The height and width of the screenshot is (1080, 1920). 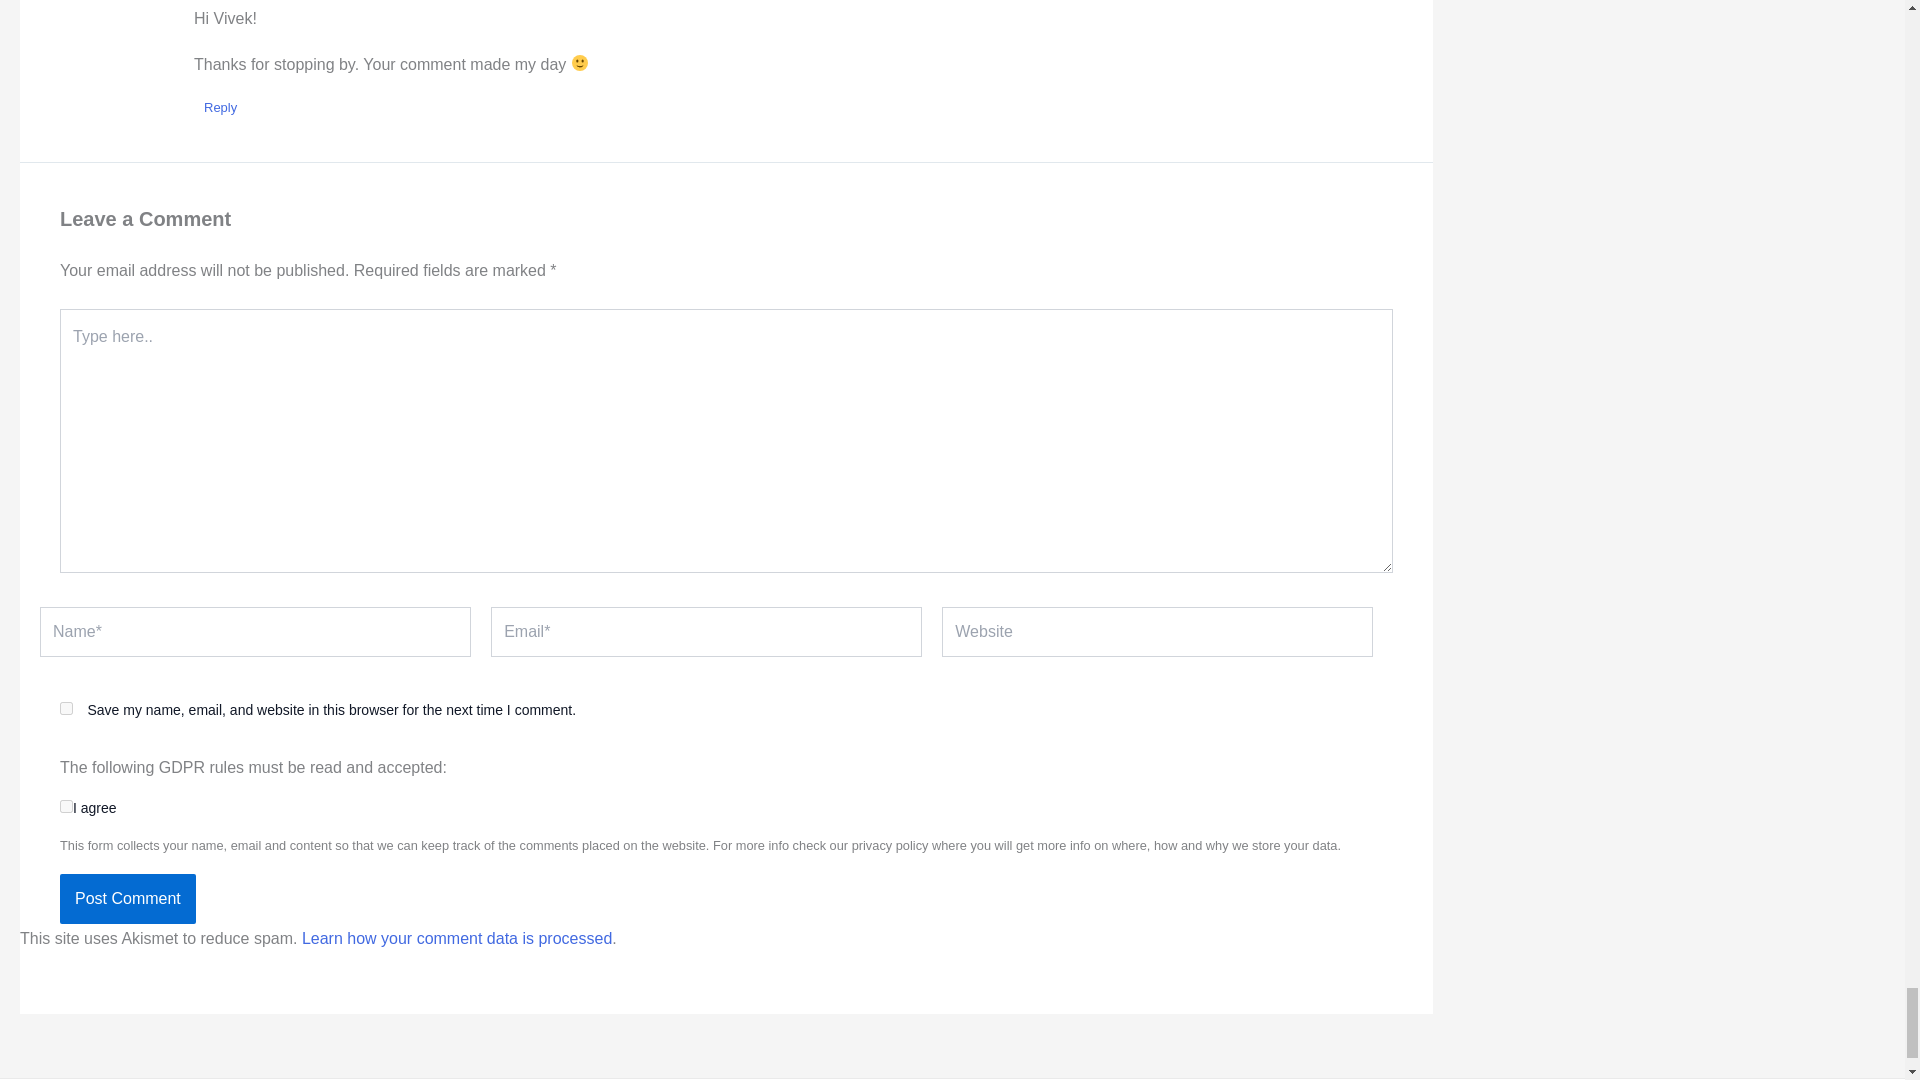 What do you see at coordinates (66, 806) in the screenshot?
I see `1` at bounding box center [66, 806].